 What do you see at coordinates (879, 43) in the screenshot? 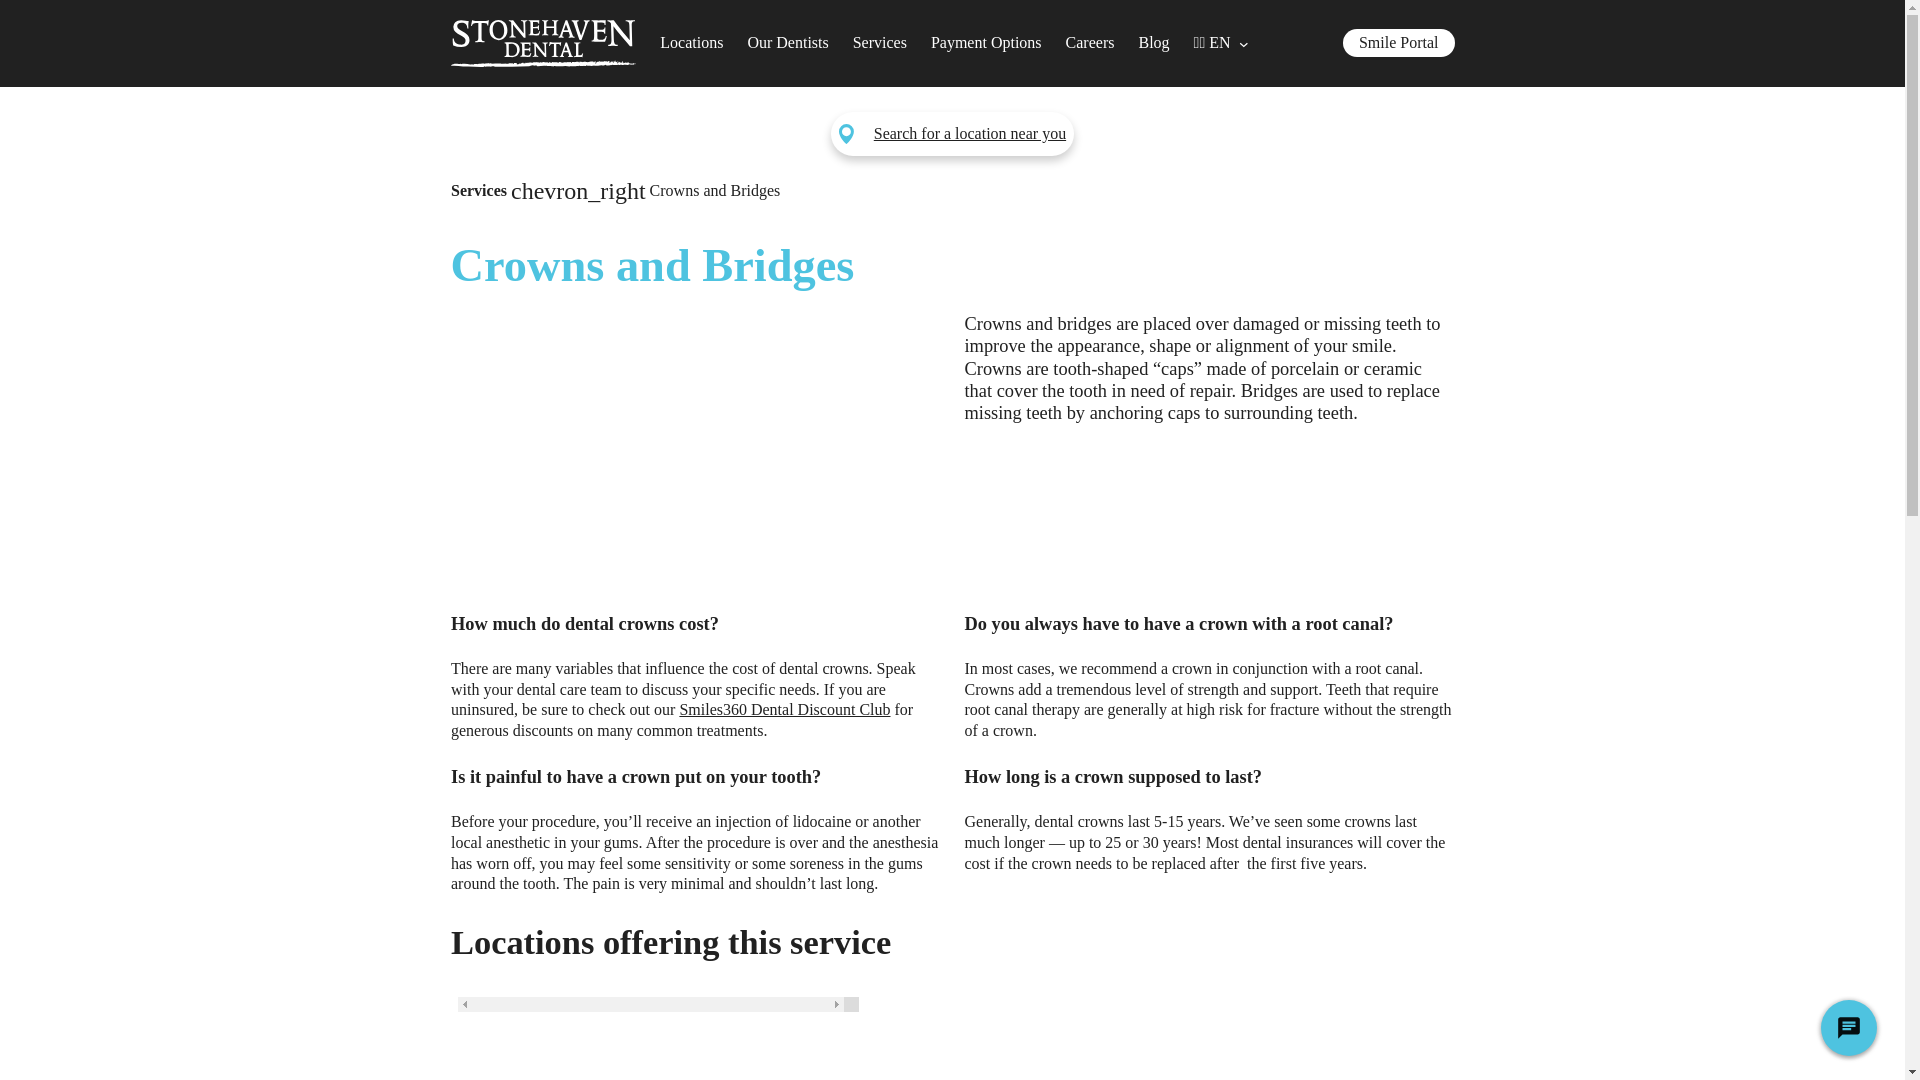
I see `Services` at bounding box center [879, 43].